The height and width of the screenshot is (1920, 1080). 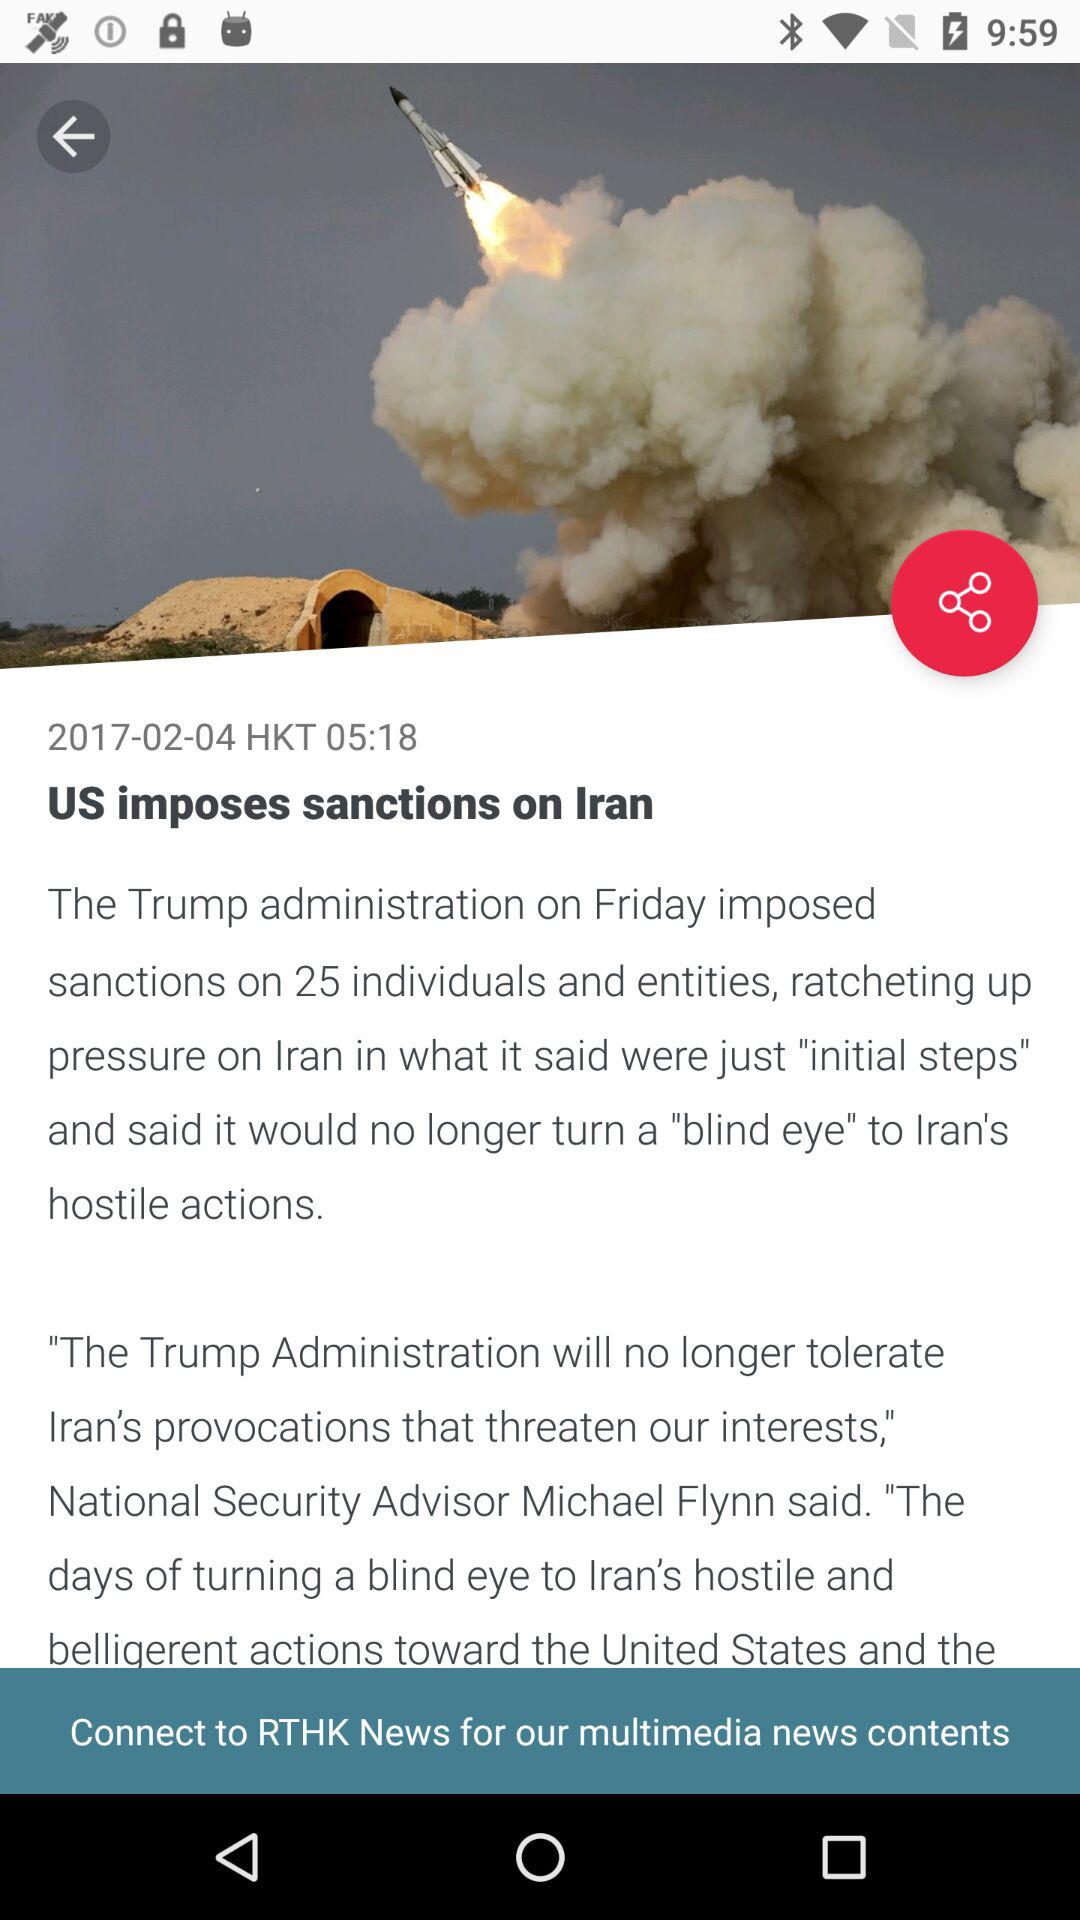 What do you see at coordinates (540, 1730) in the screenshot?
I see `choose the connect to rthk icon` at bounding box center [540, 1730].